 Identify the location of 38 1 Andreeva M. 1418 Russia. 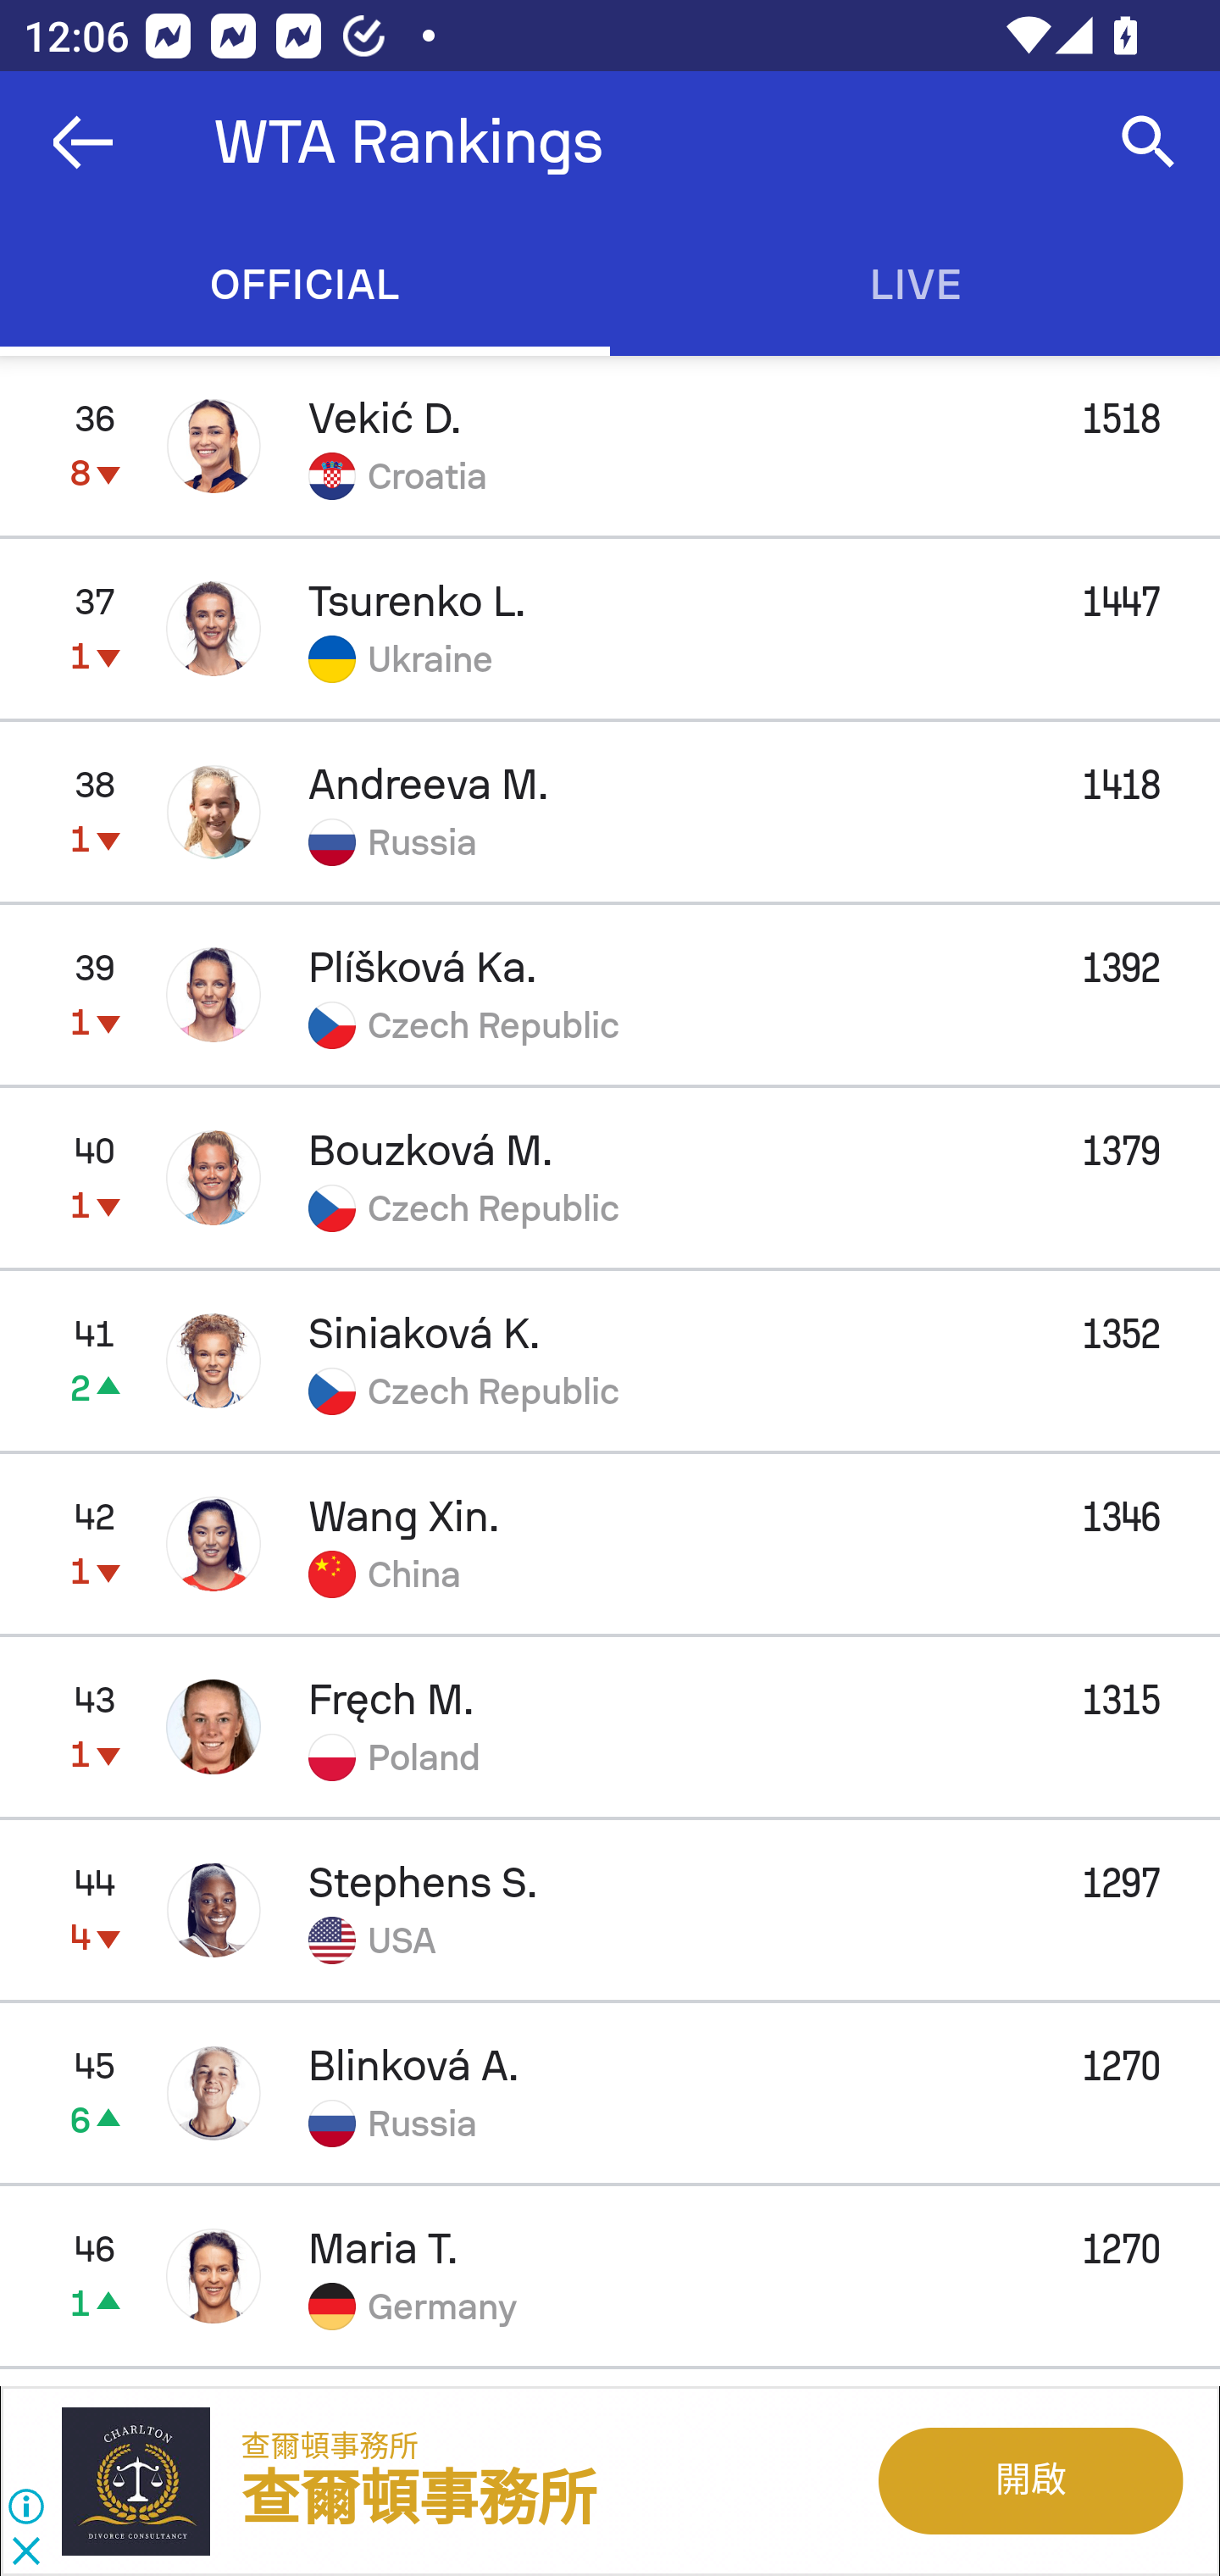
(610, 812).